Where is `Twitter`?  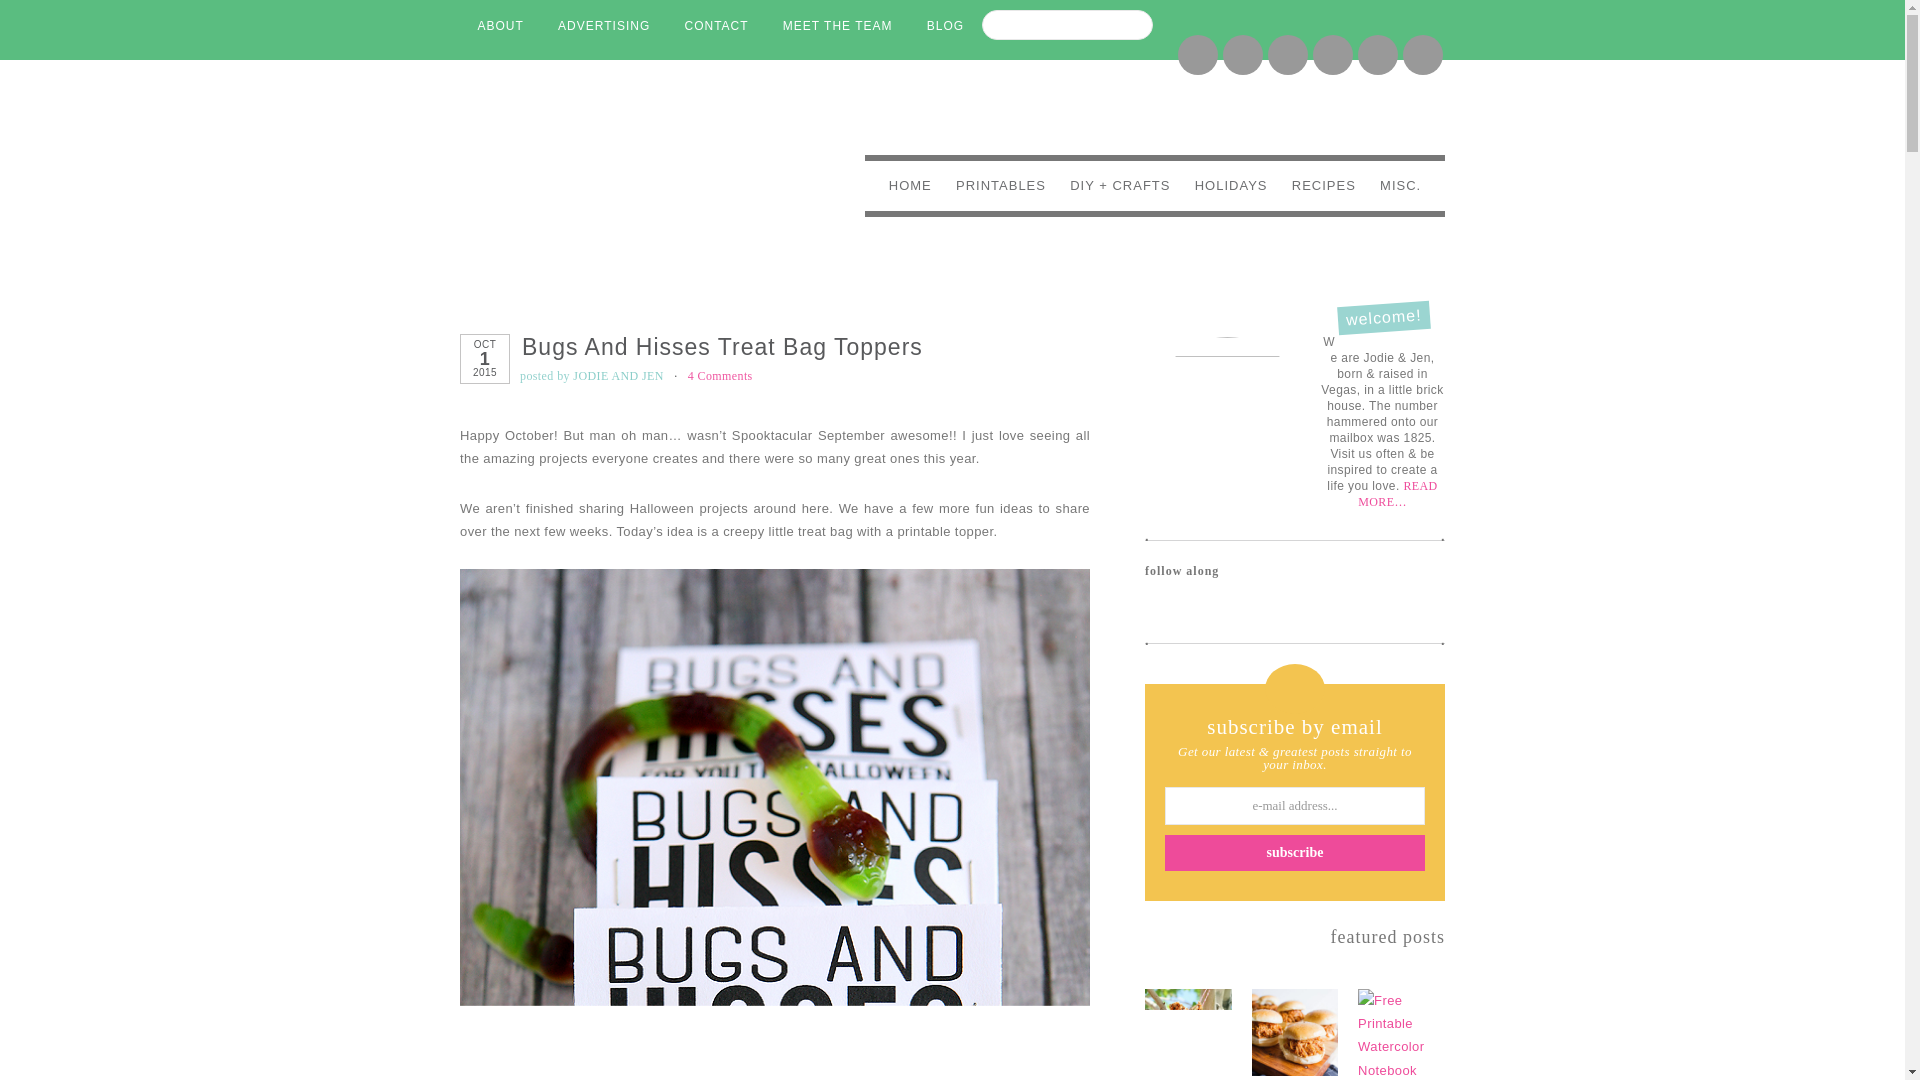 Twitter is located at coordinates (1162, 609).